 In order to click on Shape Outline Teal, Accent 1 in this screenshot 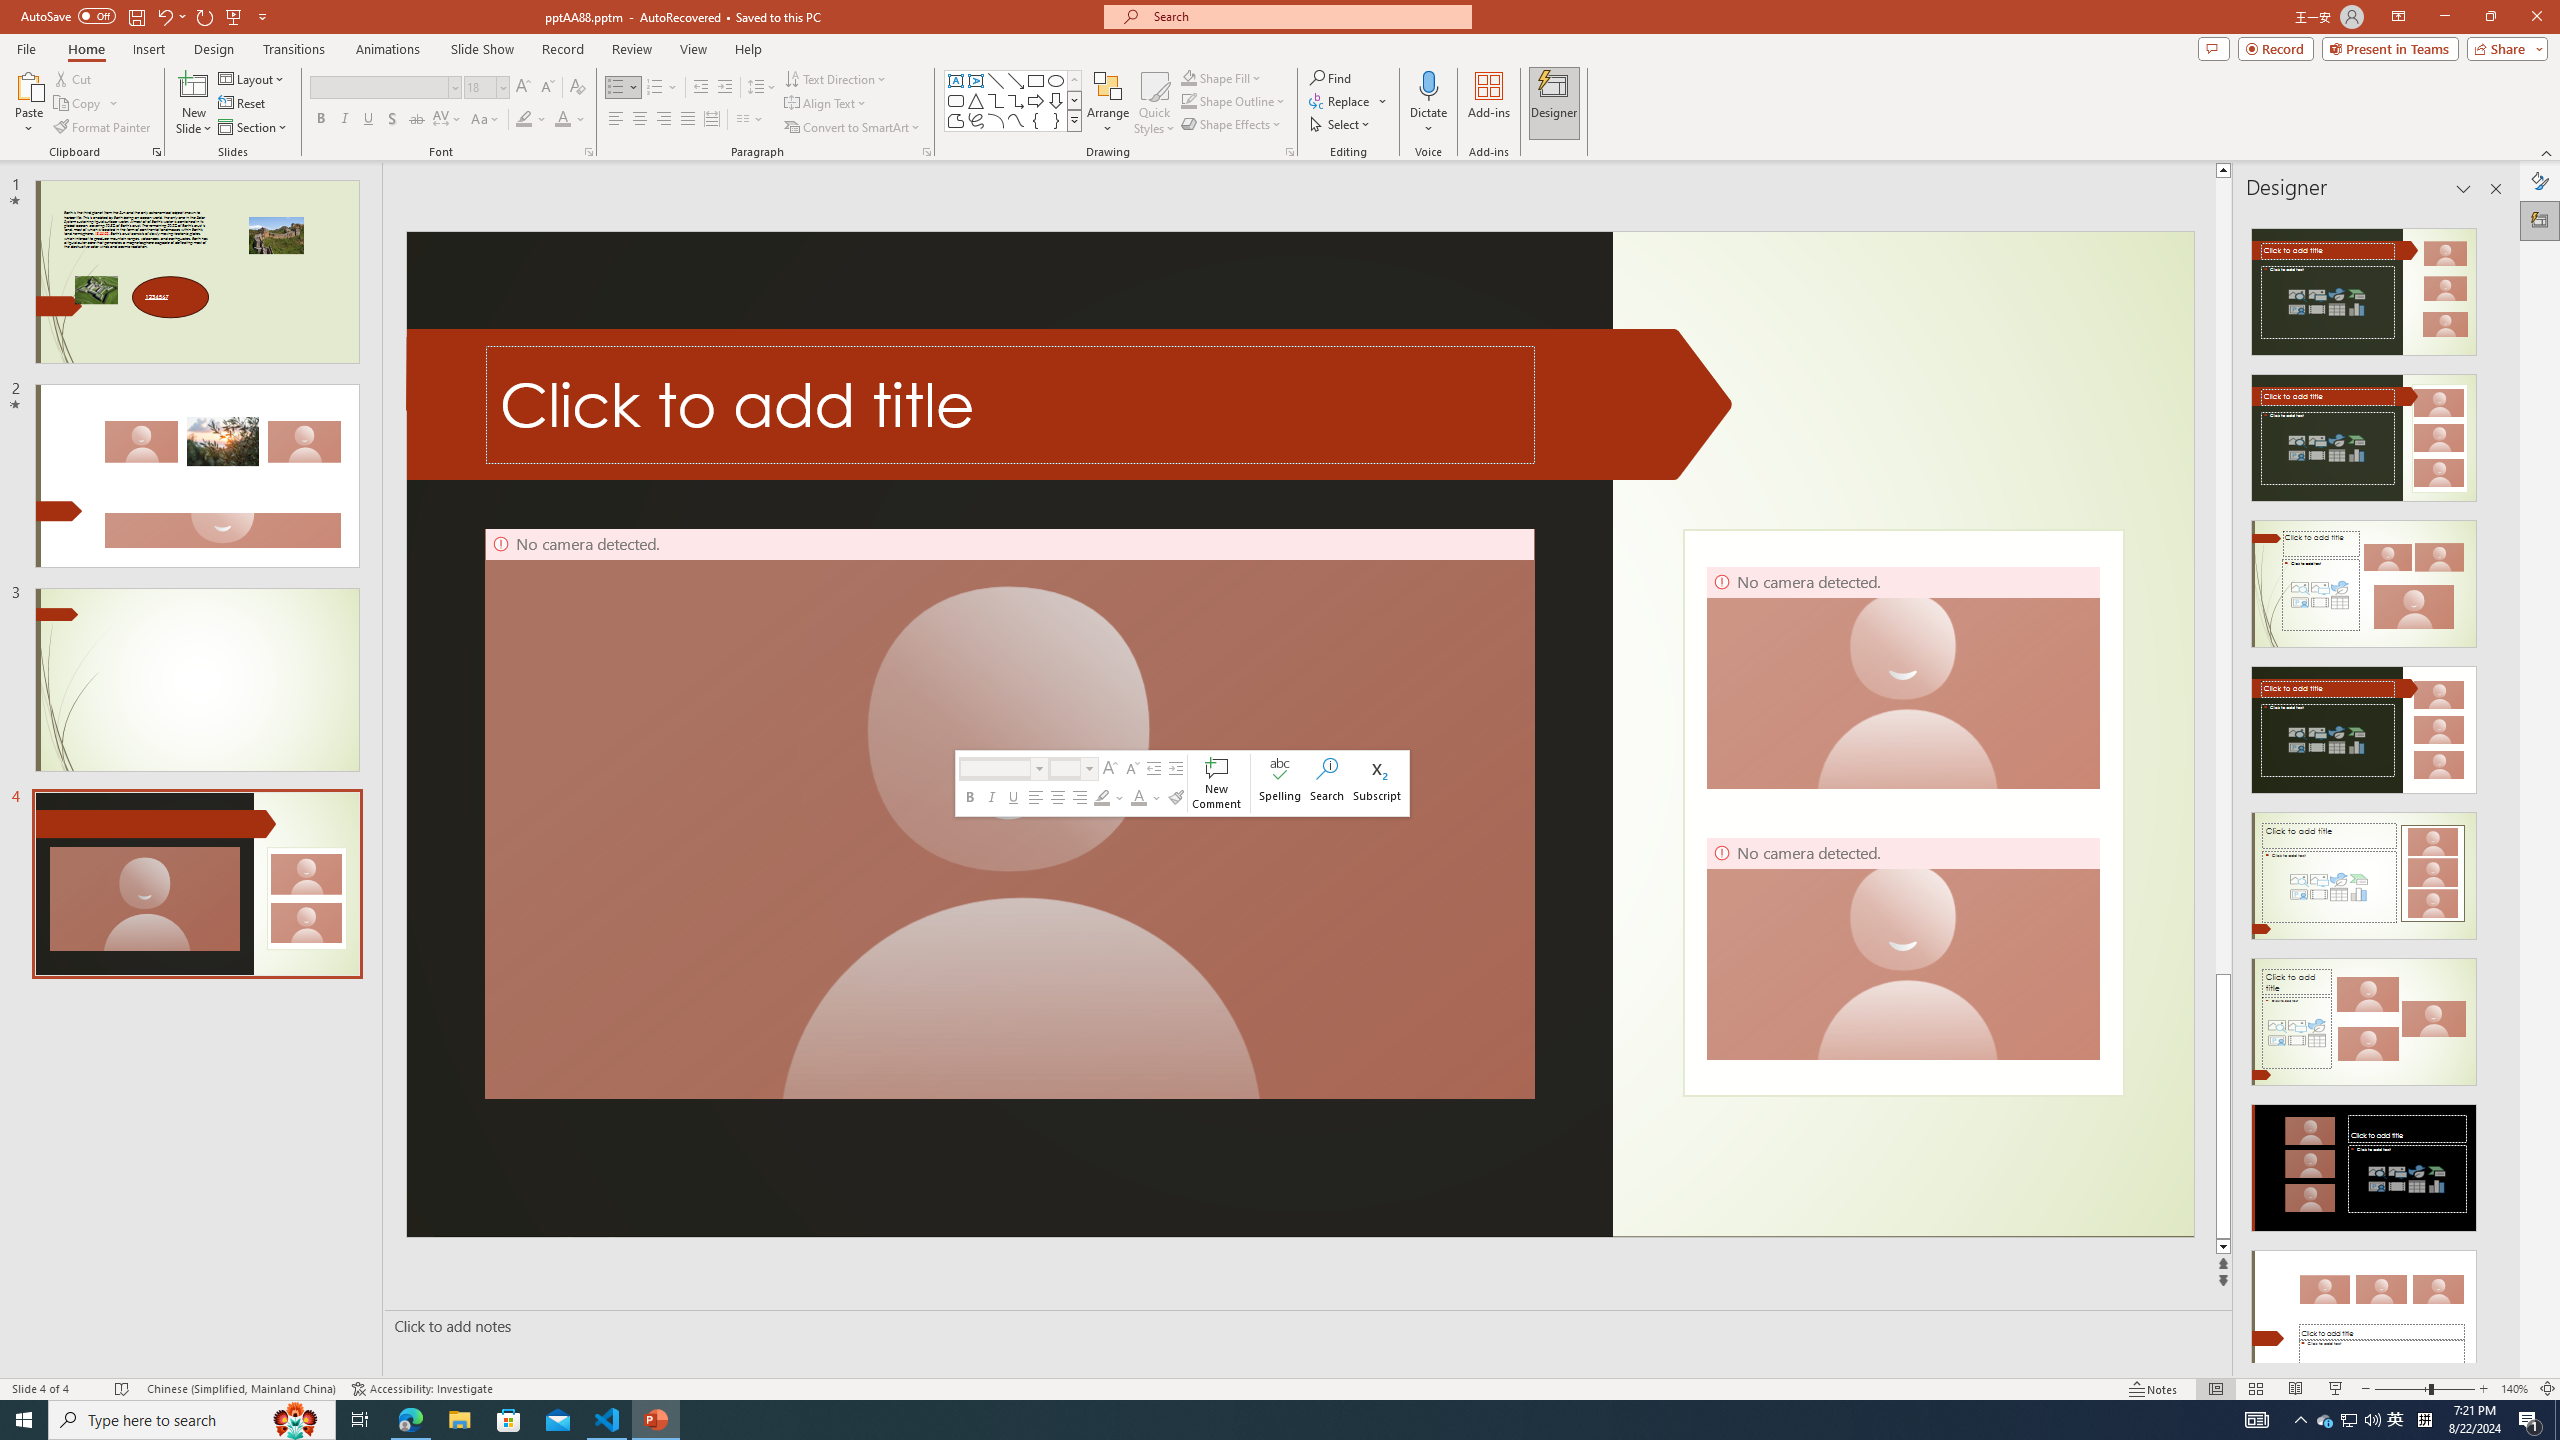, I will do `click(1188, 100)`.